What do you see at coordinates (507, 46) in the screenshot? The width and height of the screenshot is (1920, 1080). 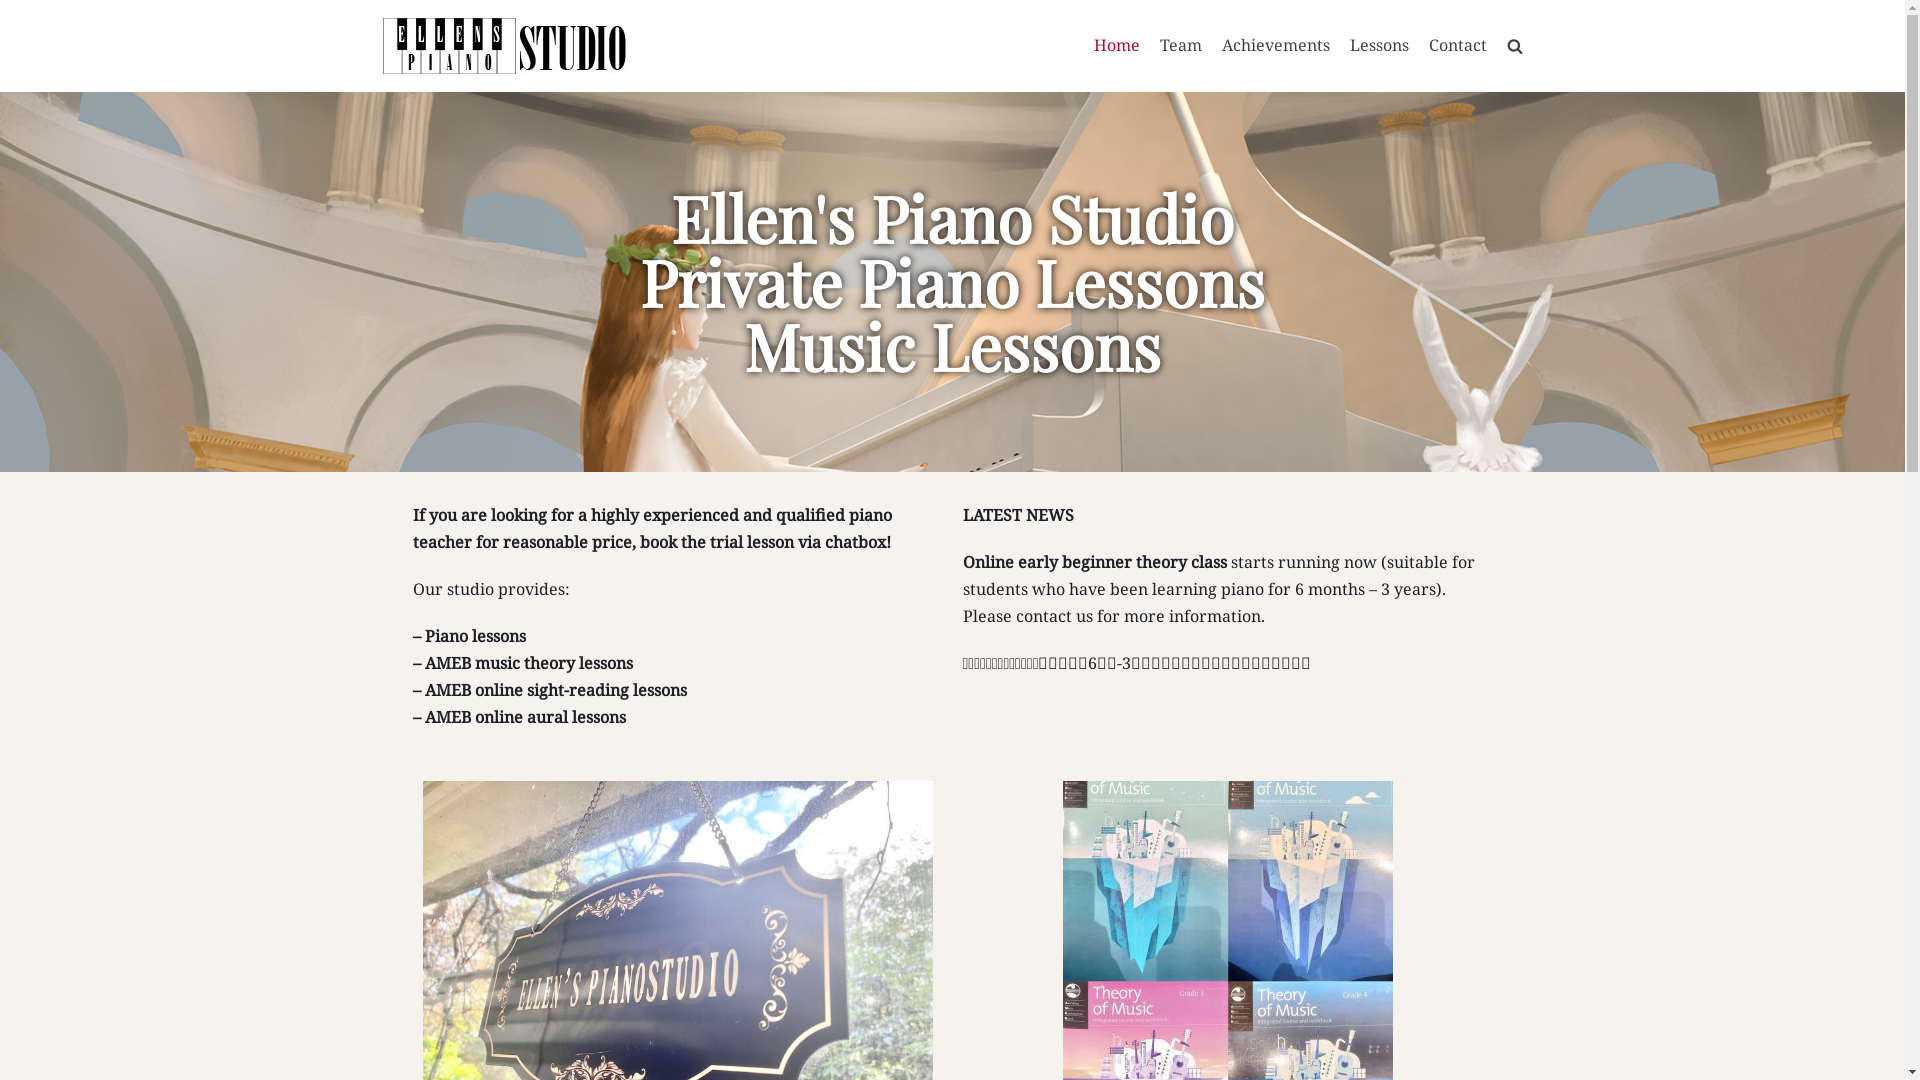 I see `Ellens Piano Studio Sydney` at bounding box center [507, 46].